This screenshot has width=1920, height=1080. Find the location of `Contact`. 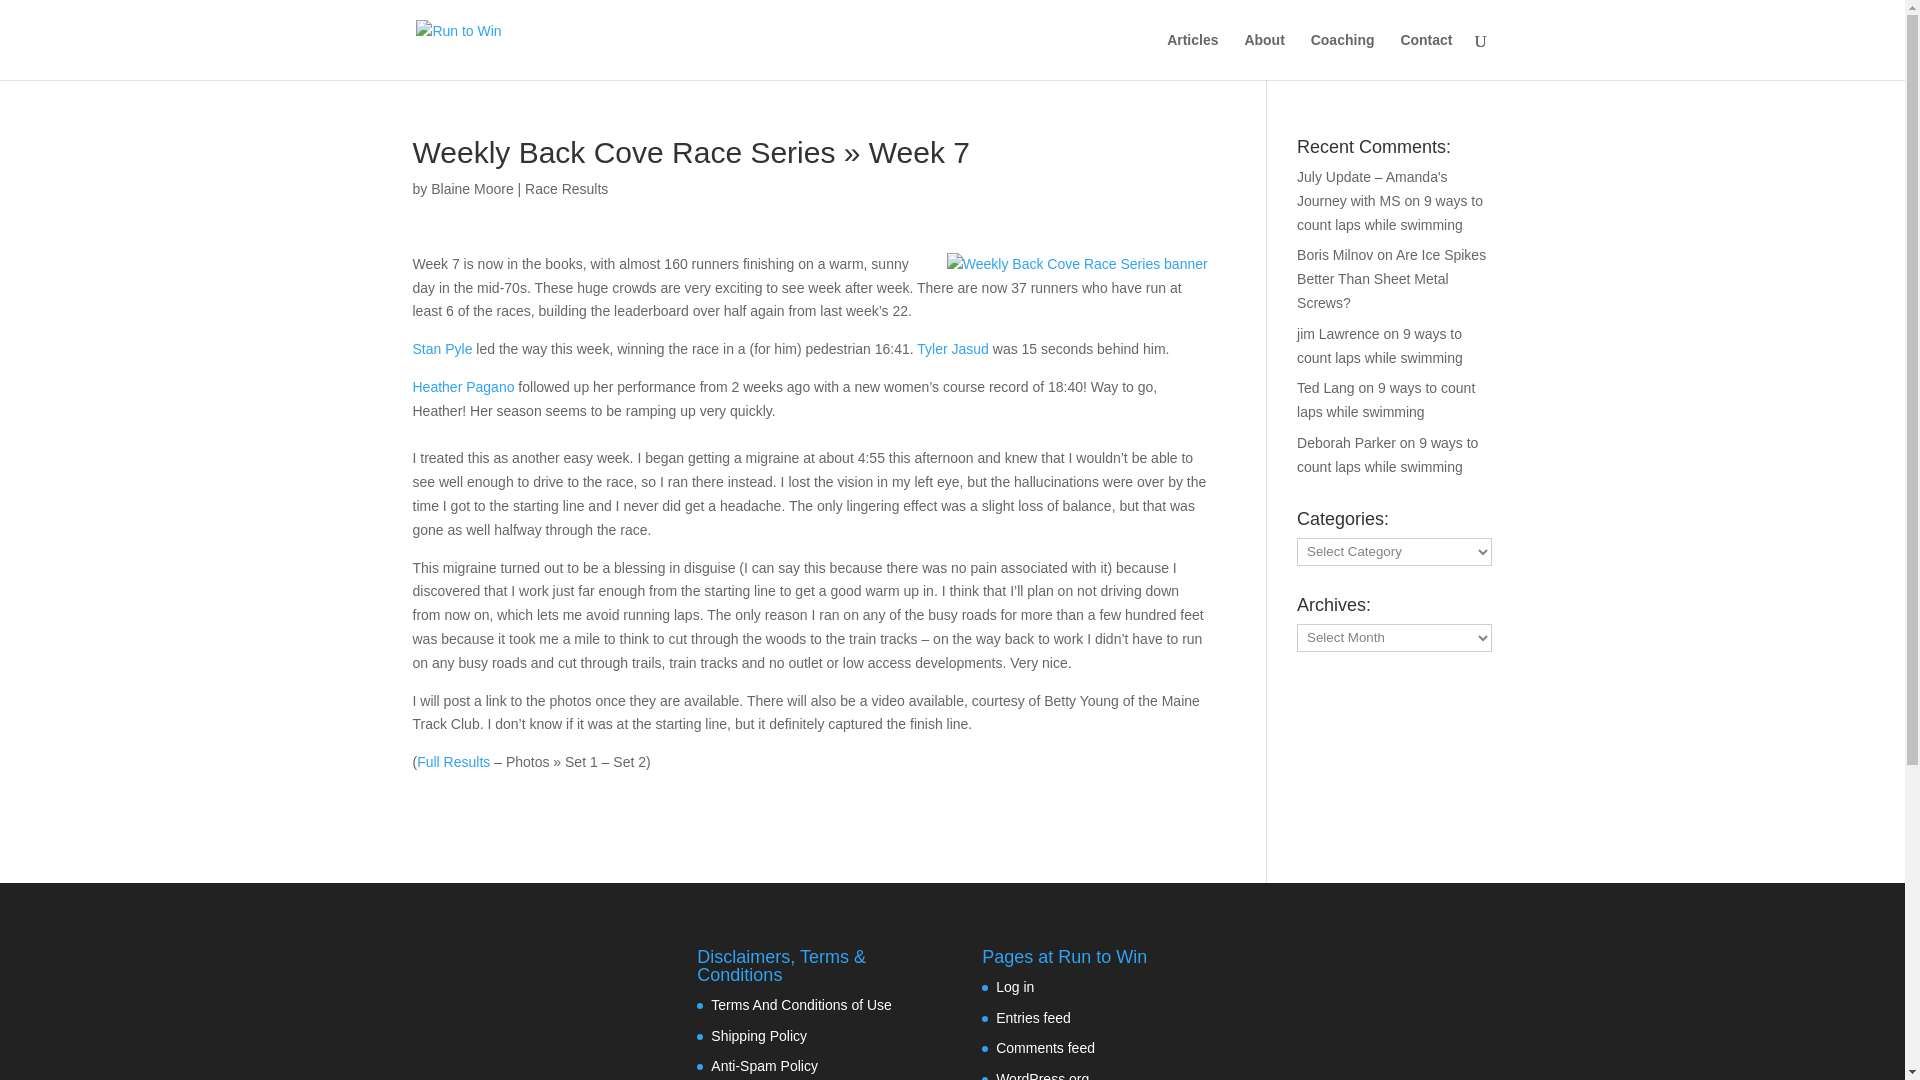

Contact is located at coordinates (1425, 56).